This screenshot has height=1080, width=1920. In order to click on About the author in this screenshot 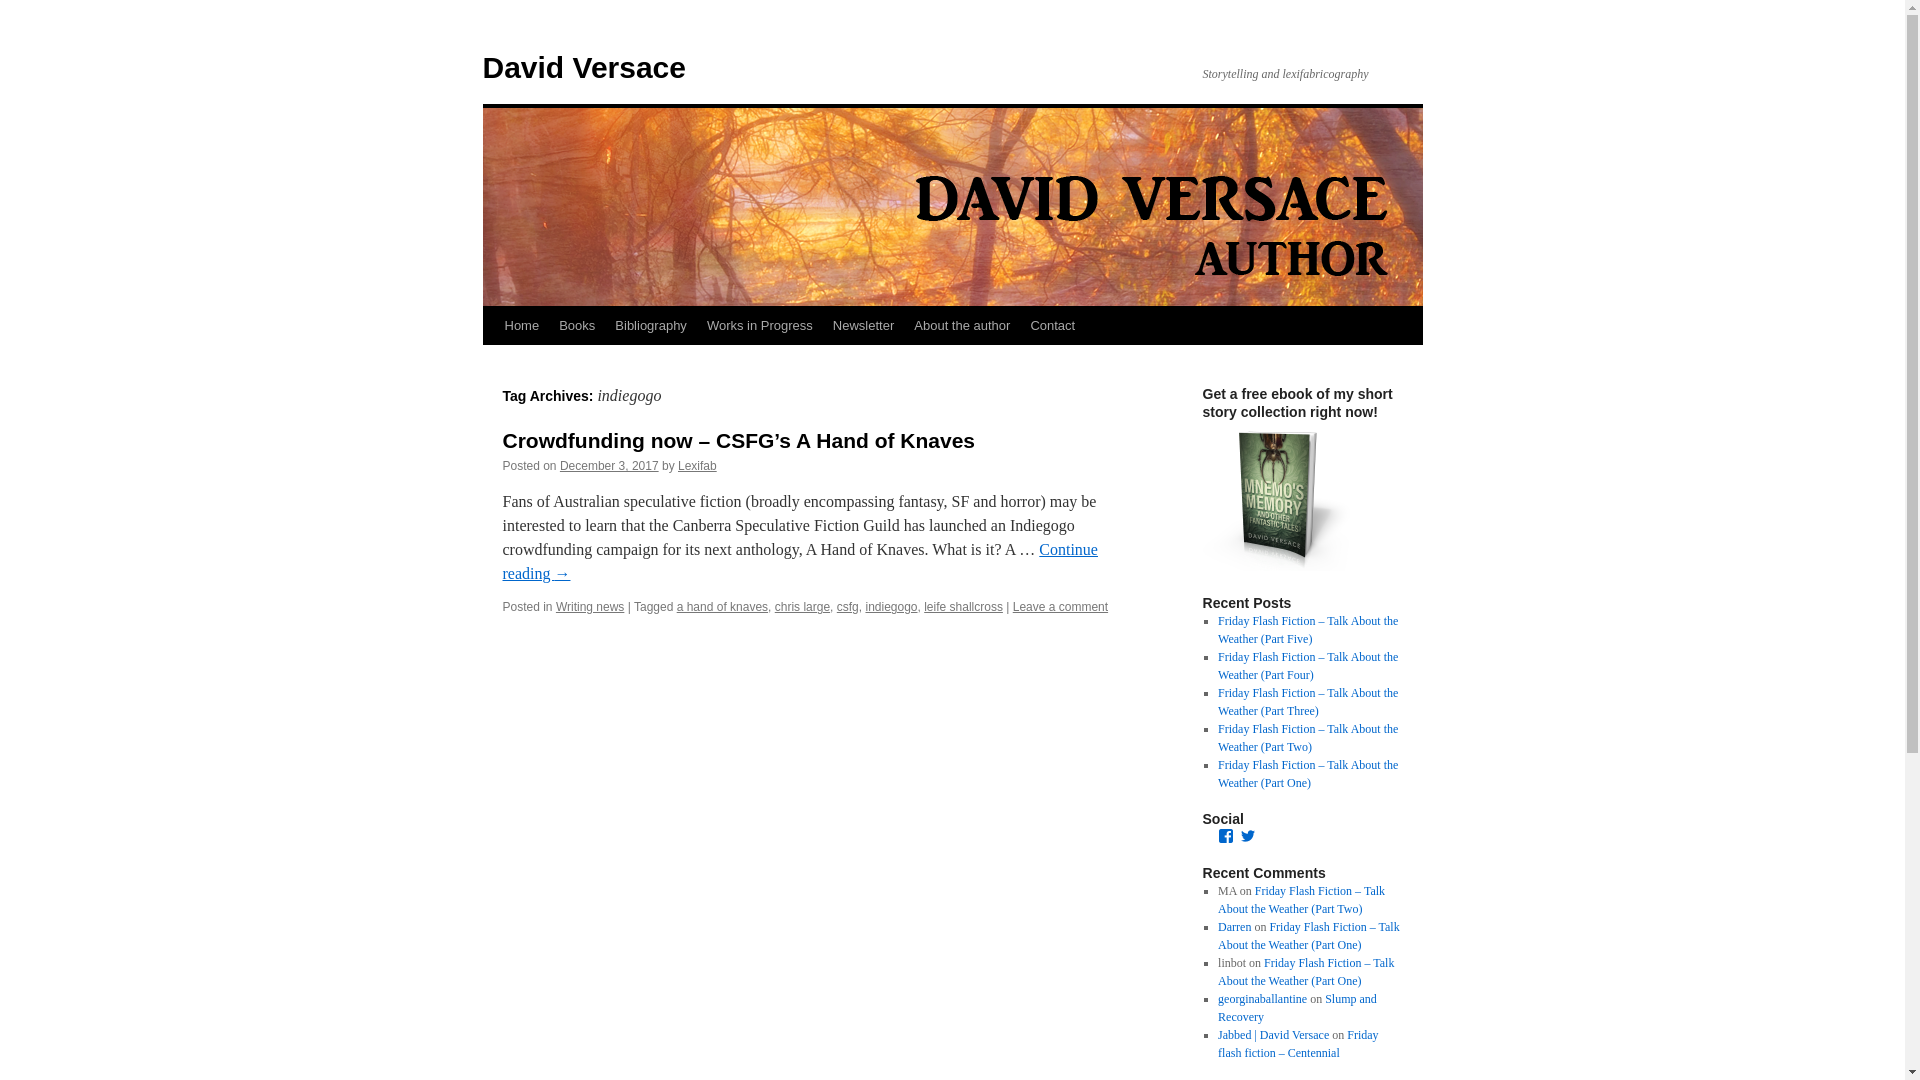, I will do `click(962, 325)`.